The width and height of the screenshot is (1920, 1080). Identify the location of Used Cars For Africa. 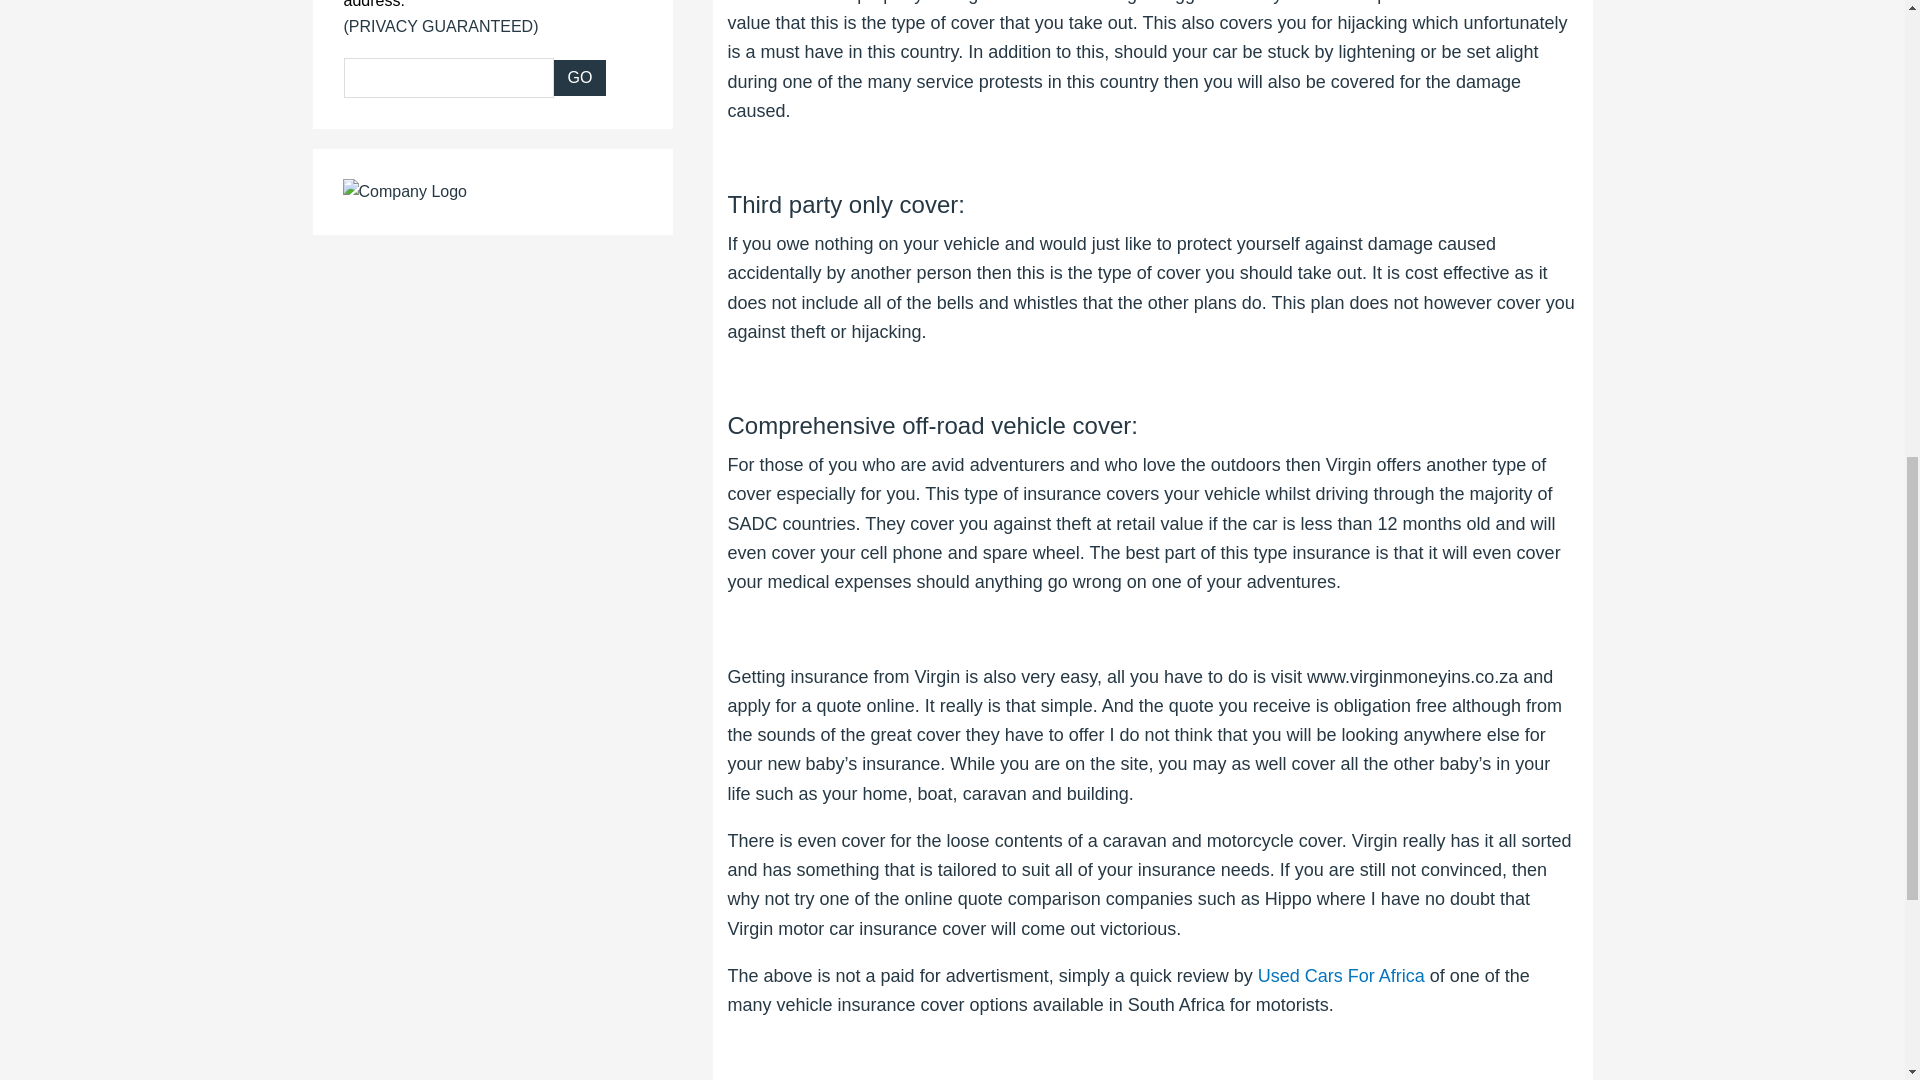
(1340, 976).